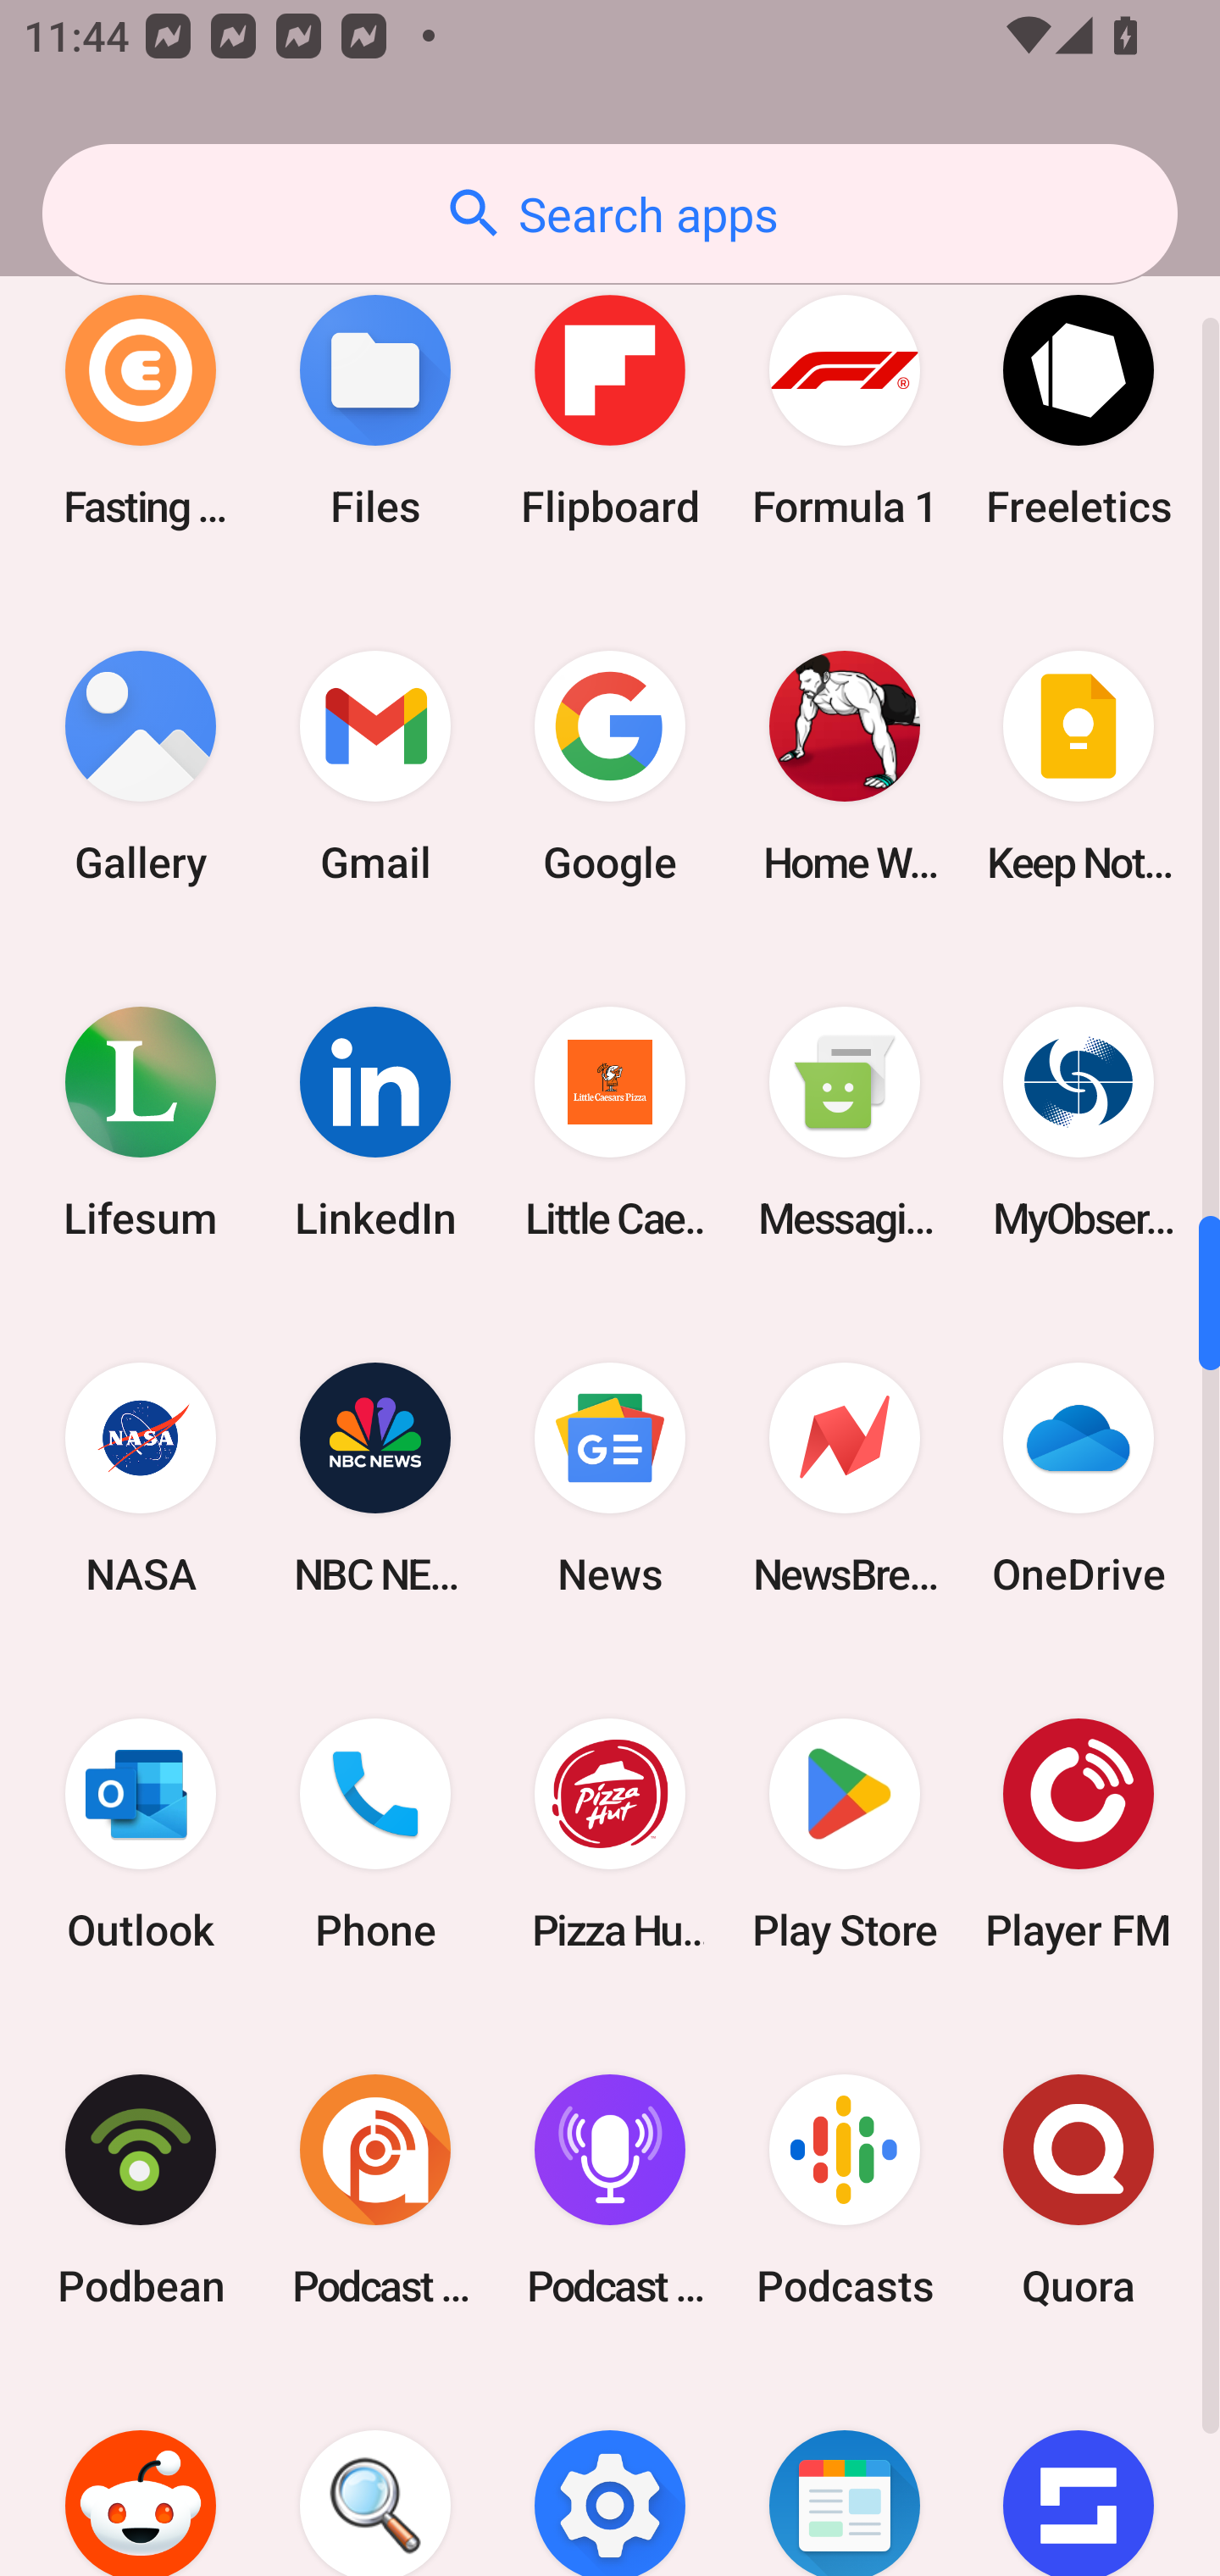  What do you see at coordinates (844, 1834) in the screenshot?
I see `Play Store` at bounding box center [844, 1834].